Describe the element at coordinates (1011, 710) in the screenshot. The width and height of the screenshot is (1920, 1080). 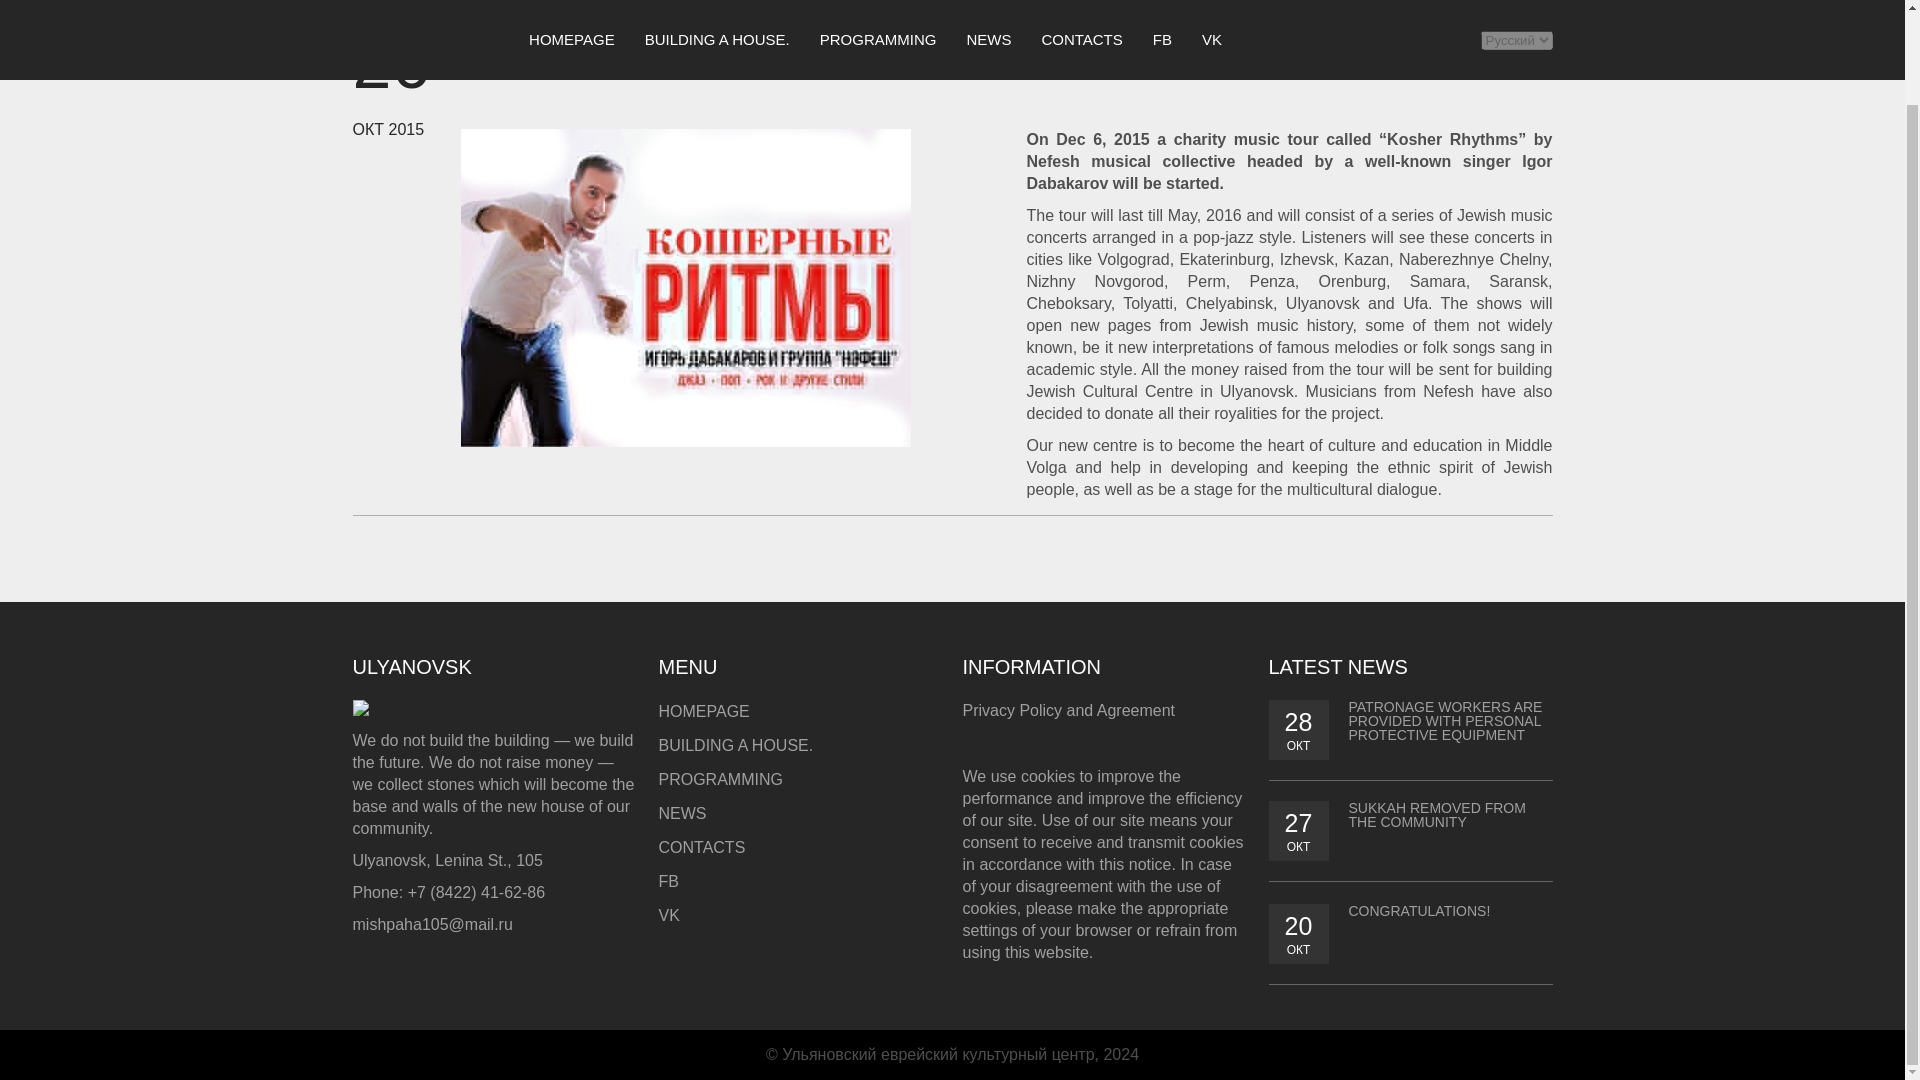
I see `Privacy Policy` at that location.